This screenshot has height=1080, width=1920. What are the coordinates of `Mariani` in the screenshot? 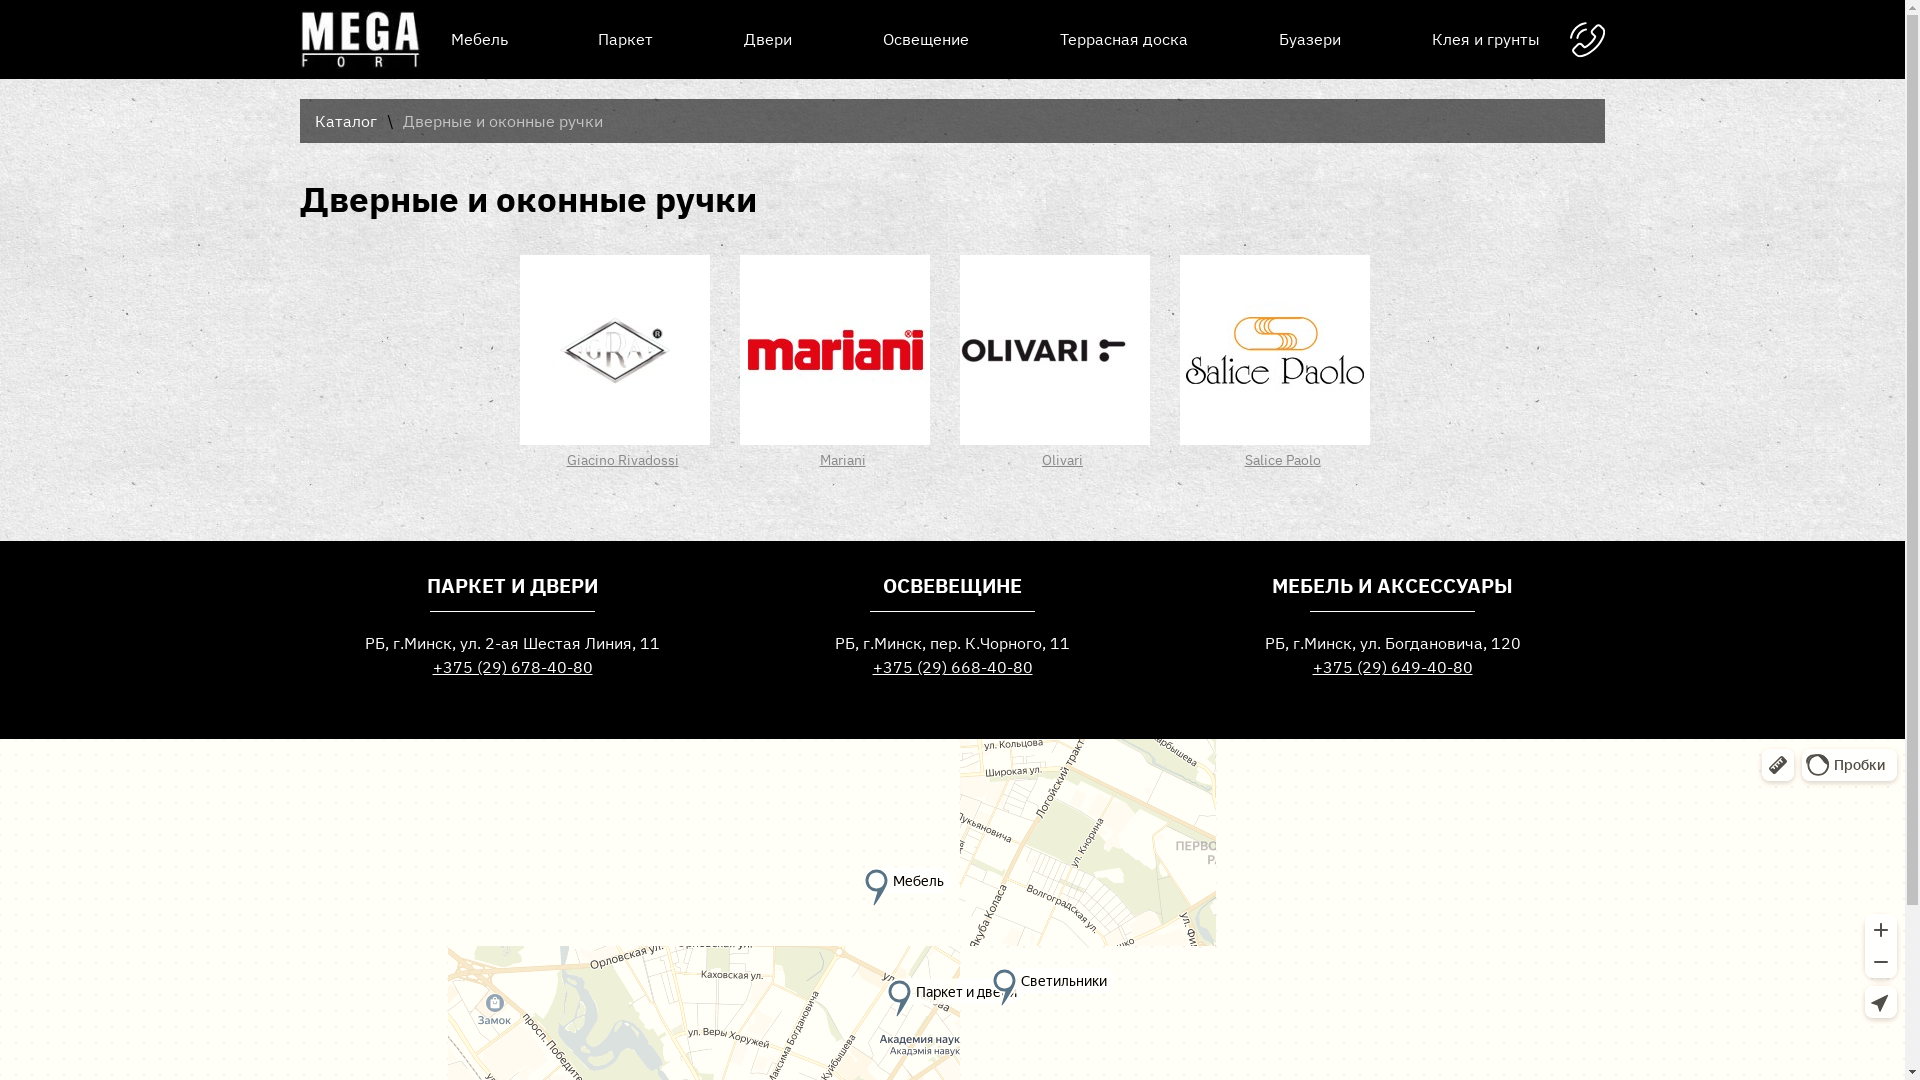 It's located at (842, 406).